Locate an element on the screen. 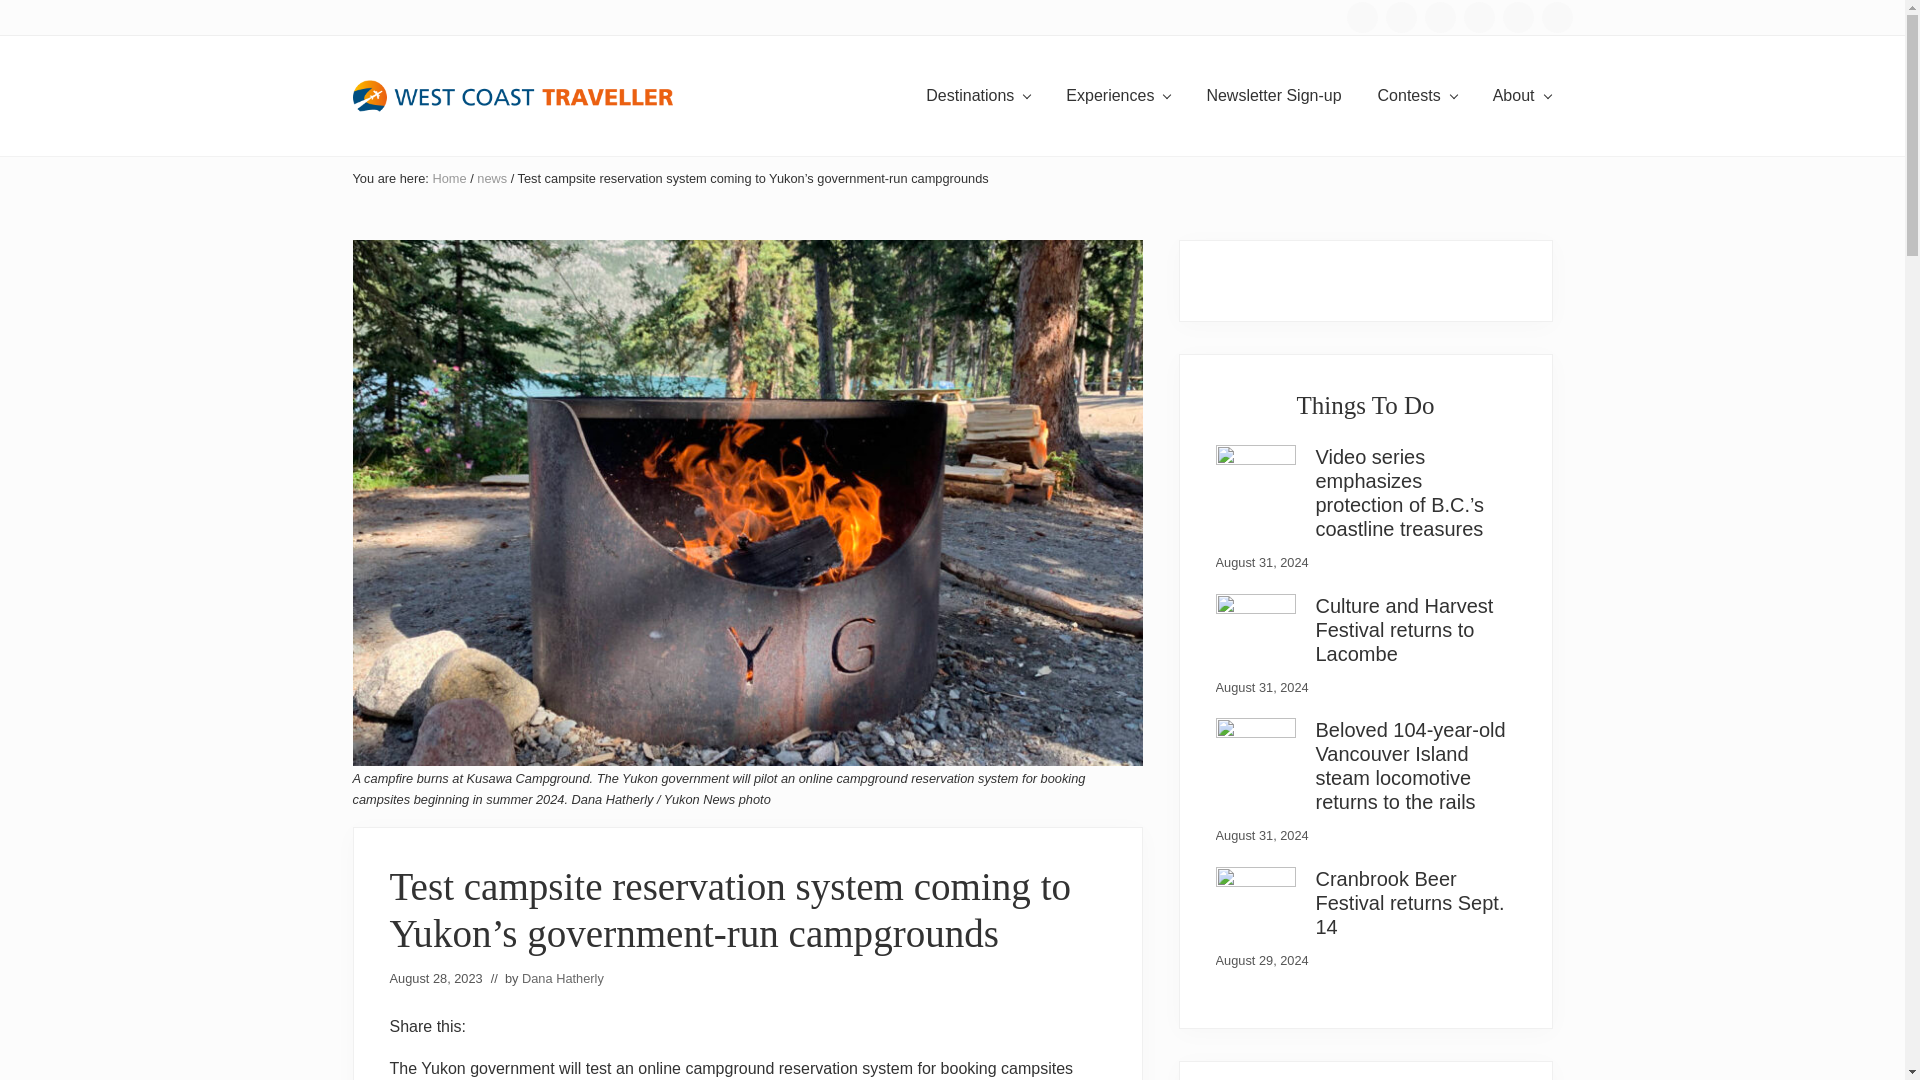 The height and width of the screenshot is (1080, 1920). Instagram is located at coordinates (1402, 17).